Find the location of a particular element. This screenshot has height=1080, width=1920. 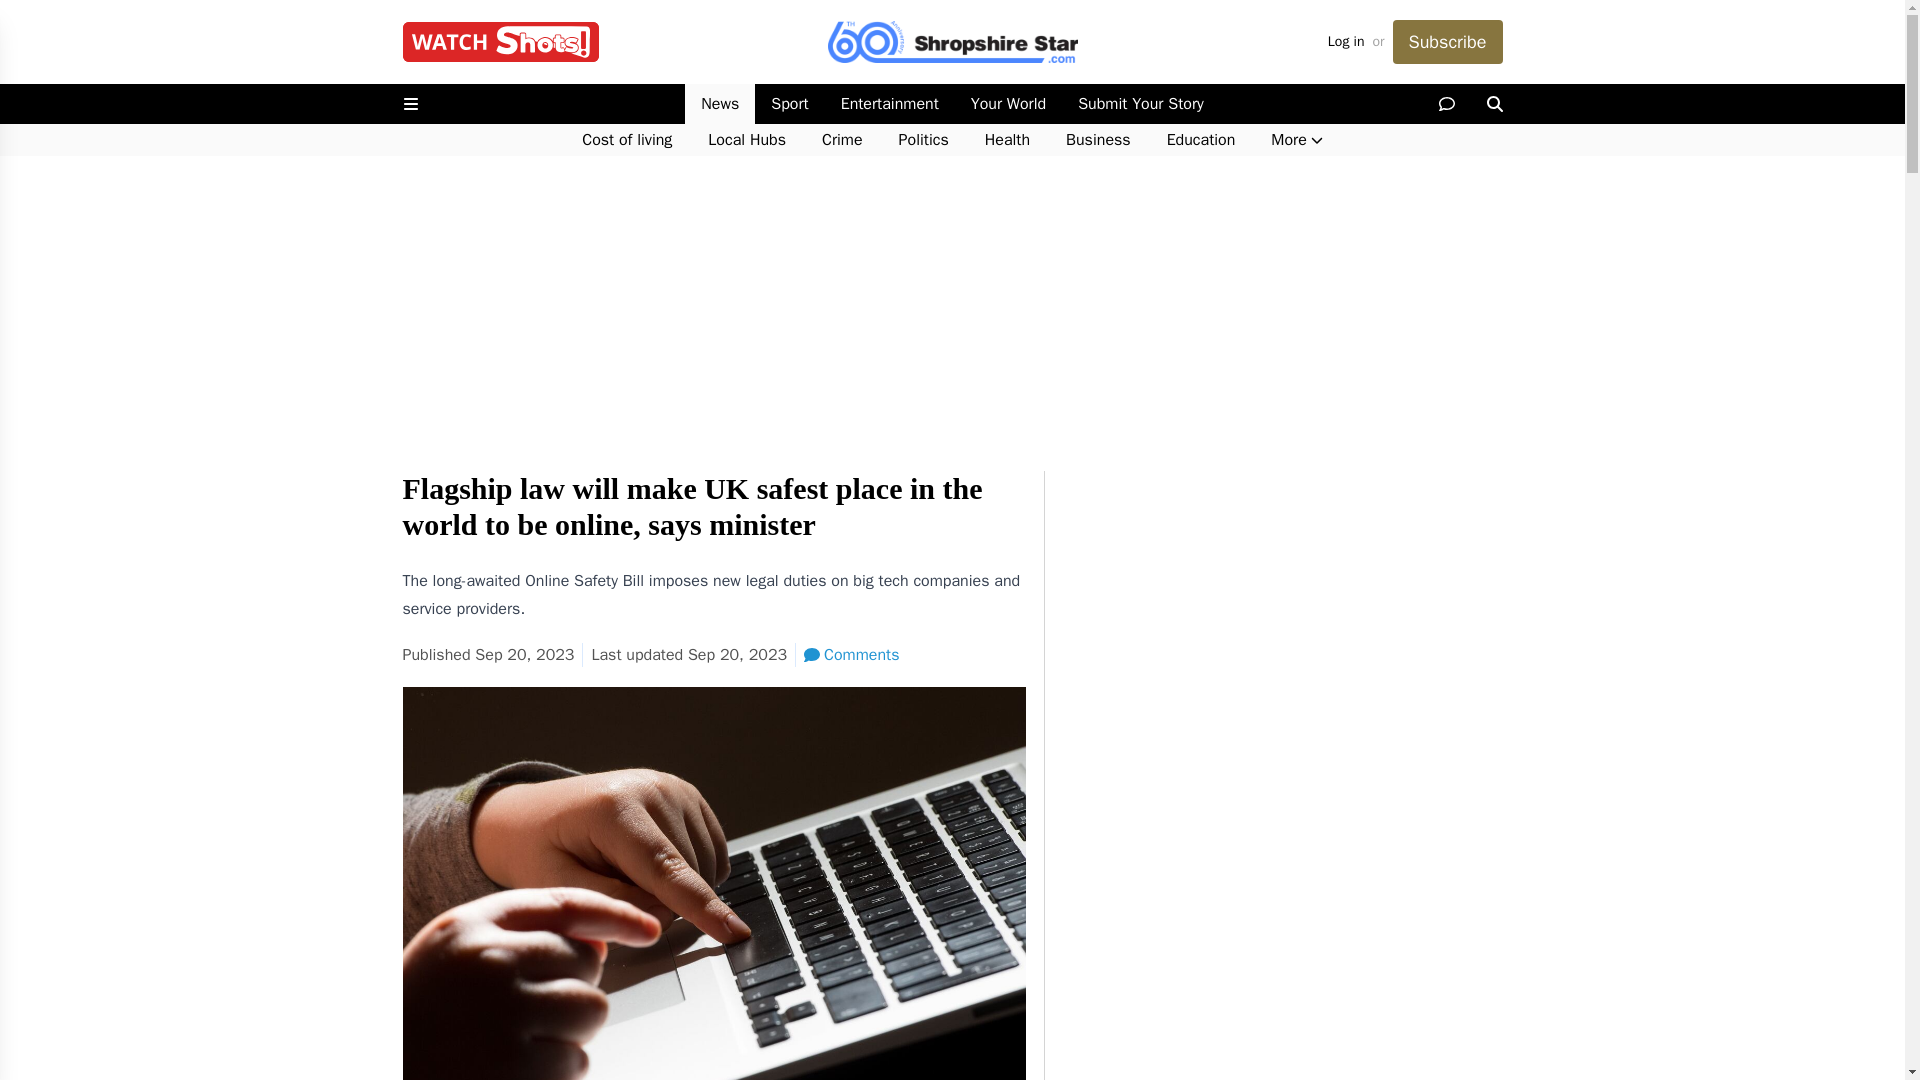

3rd party ad content is located at coordinates (1282, 596).